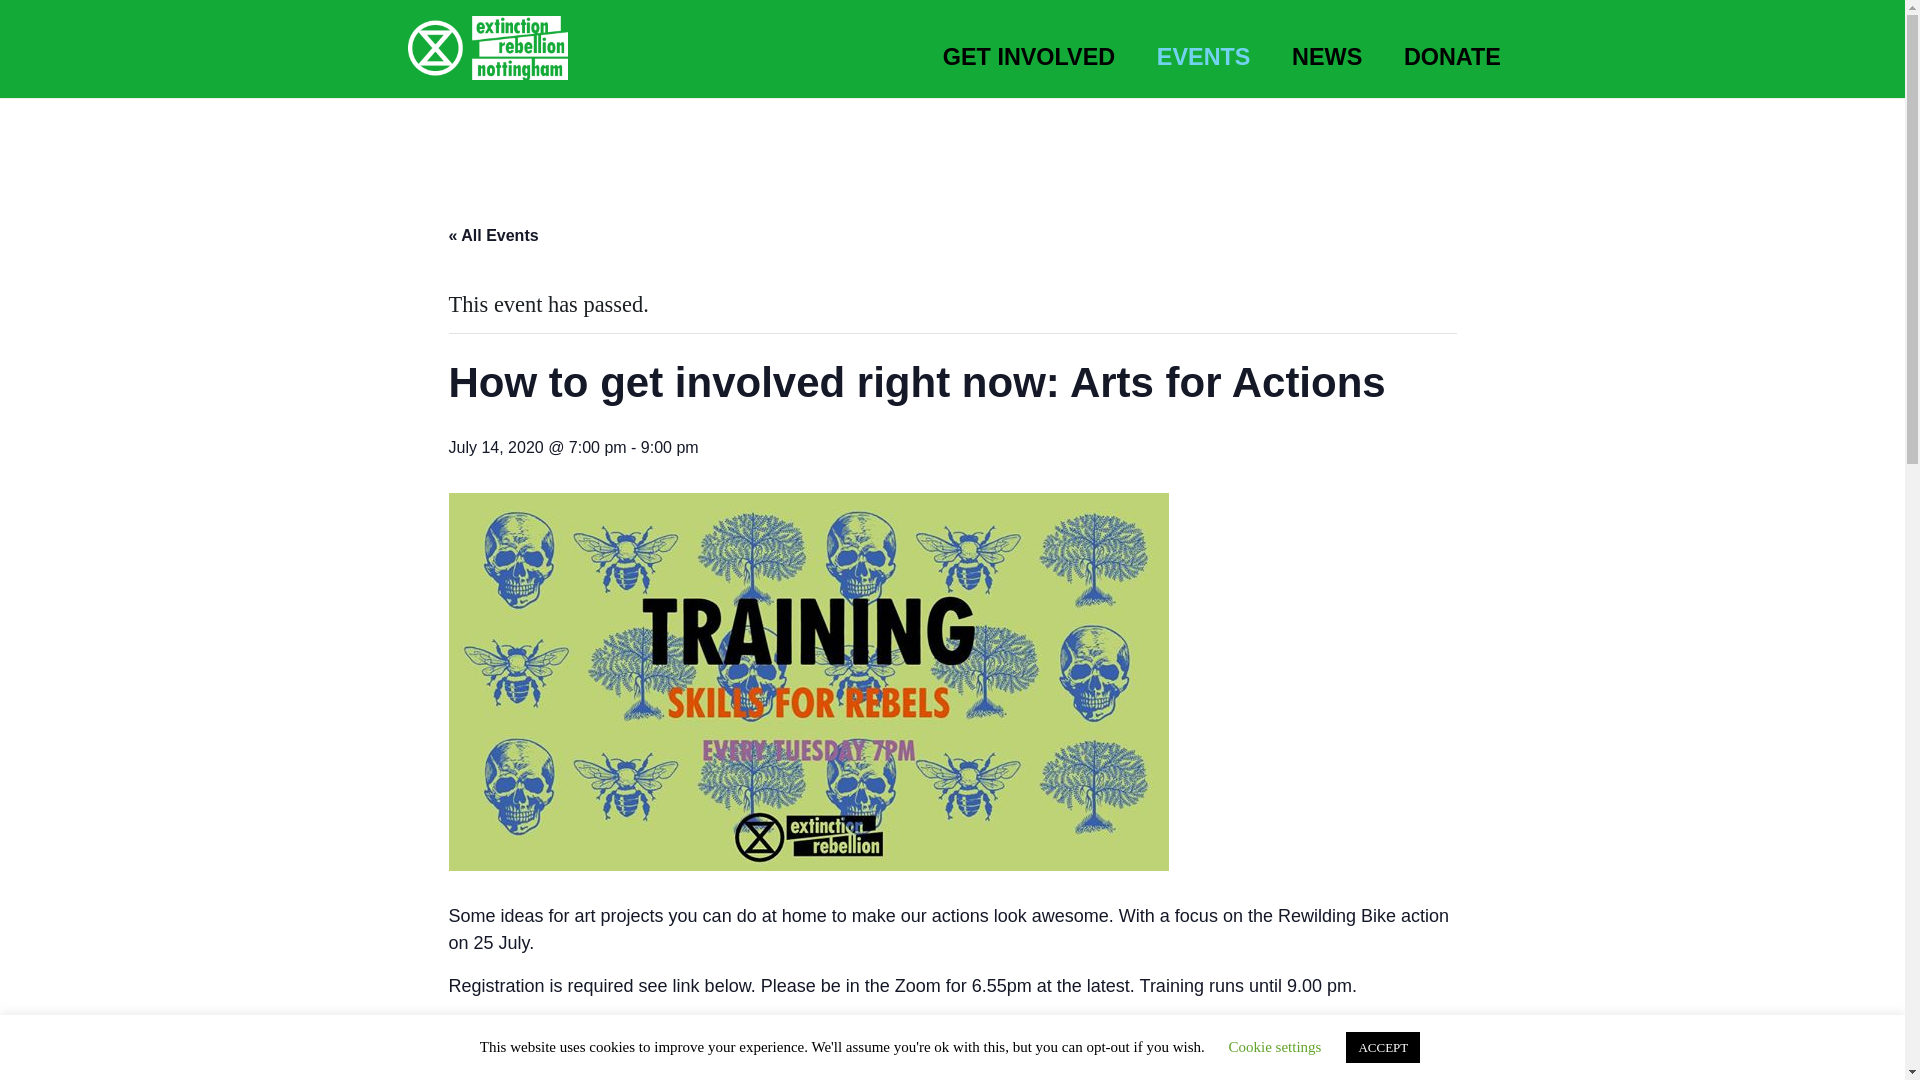 This screenshot has height=1080, width=1920. What do you see at coordinates (1028, 50) in the screenshot?
I see `GET INVOLVED` at bounding box center [1028, 50].